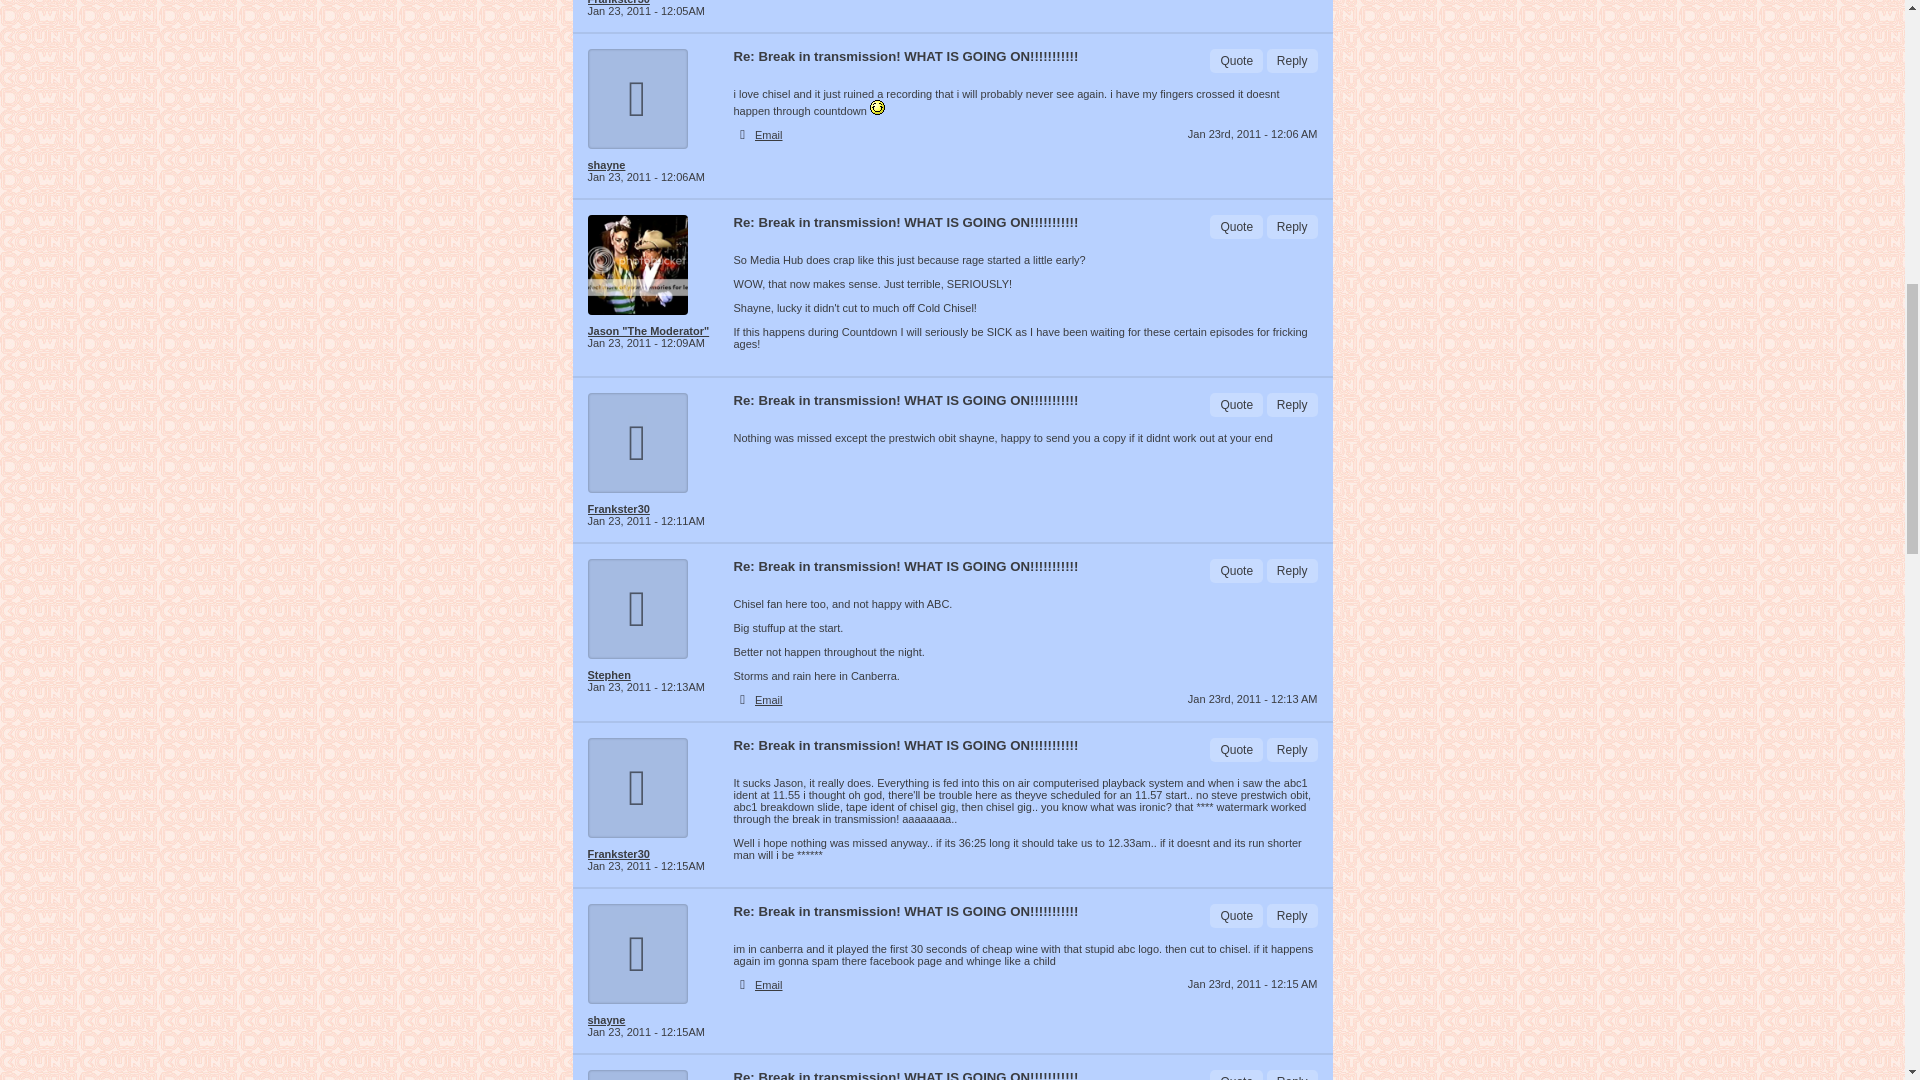  What do you see at coordinates (648, 330) in the screenshot?
I see `Messages from this User` at bounding box center [648, 330].